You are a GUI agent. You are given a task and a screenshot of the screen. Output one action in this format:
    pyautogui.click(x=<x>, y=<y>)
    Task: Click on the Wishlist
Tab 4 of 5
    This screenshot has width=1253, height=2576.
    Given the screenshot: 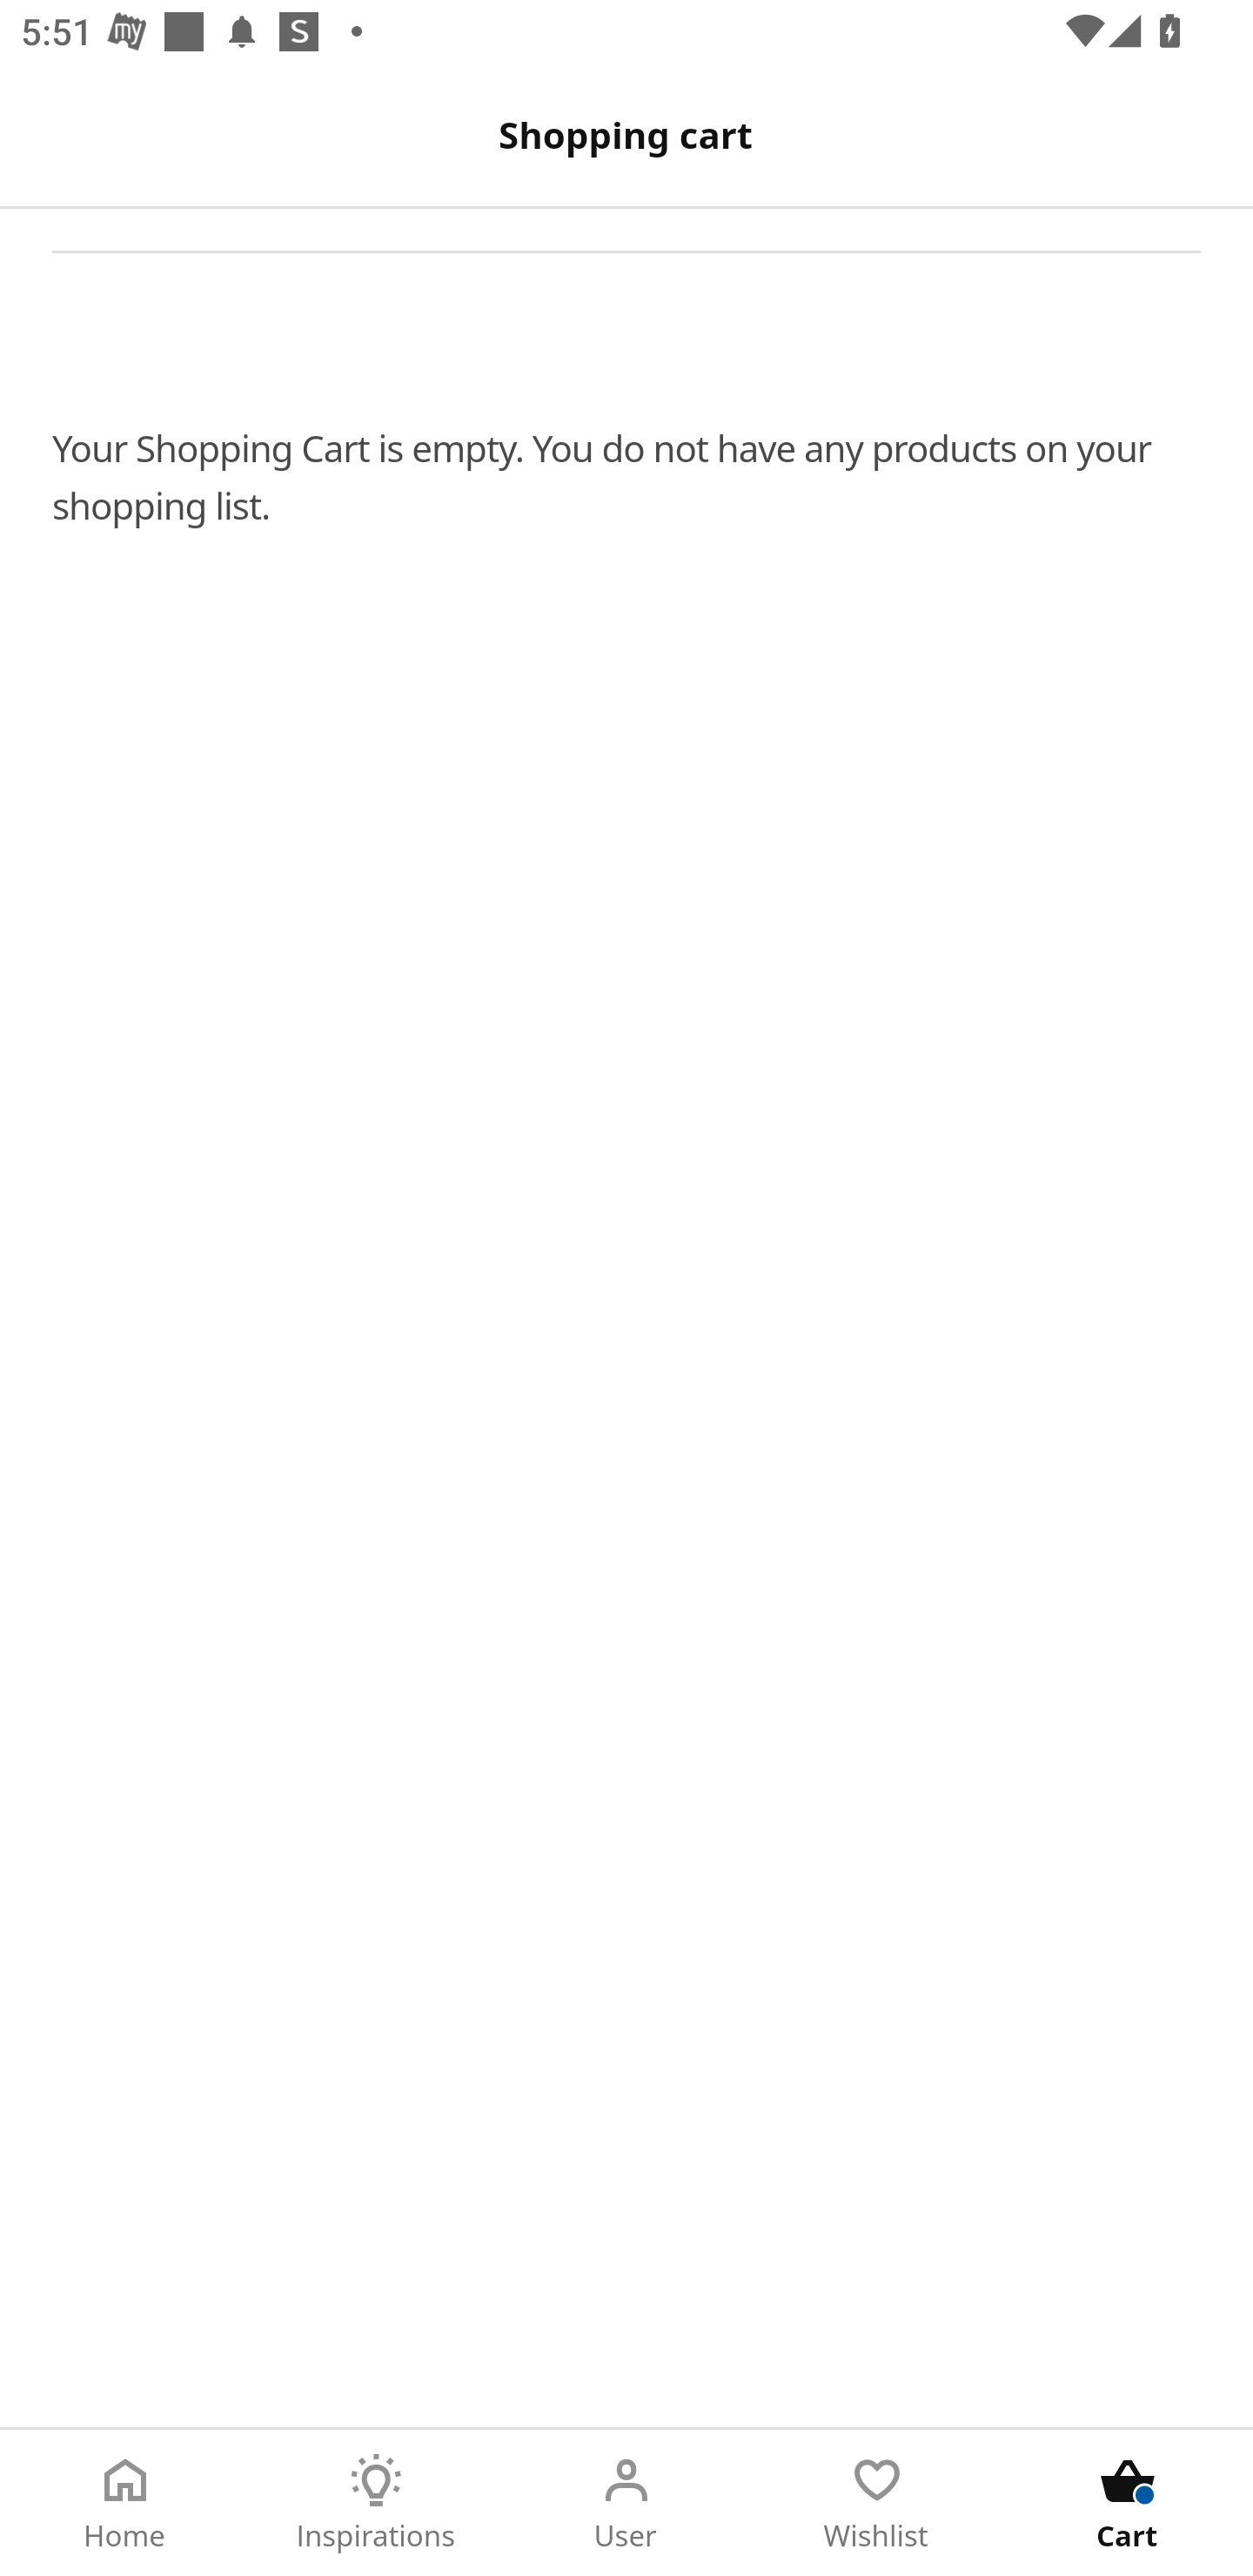 What is the action you would take?
    pyautogui.click(x=877, y=2503)
    